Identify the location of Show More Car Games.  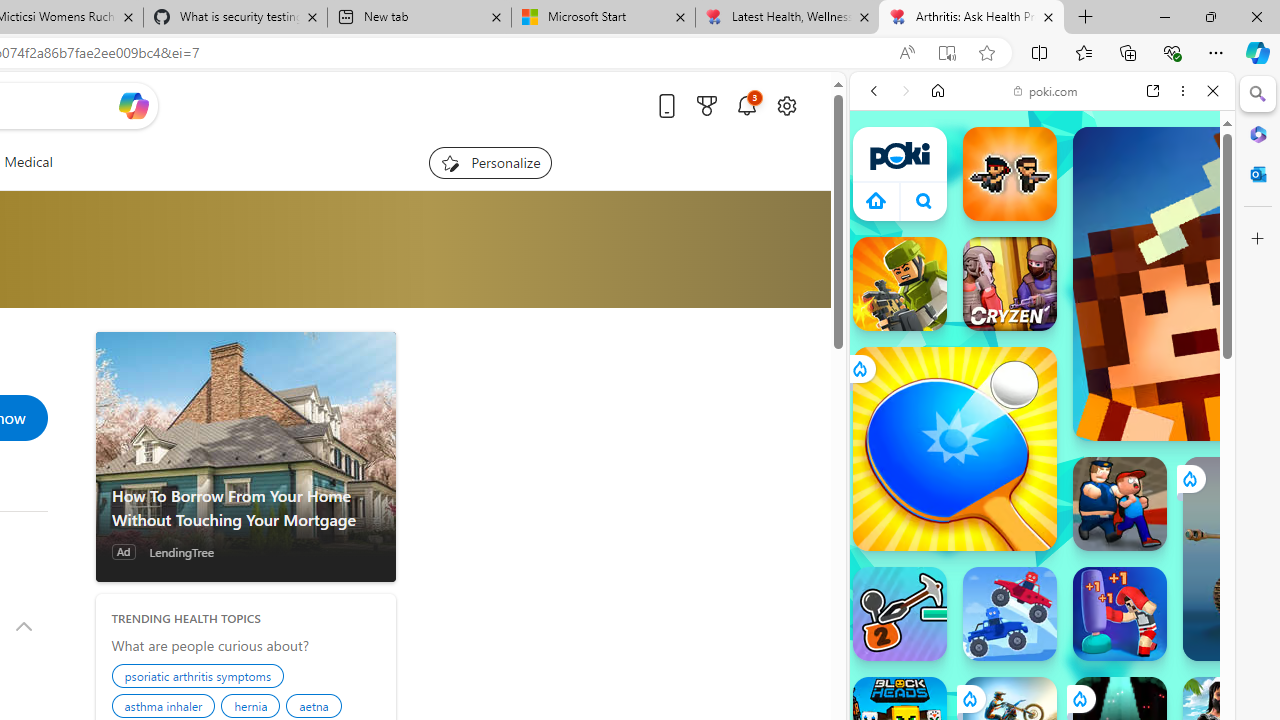
(1164, 472).